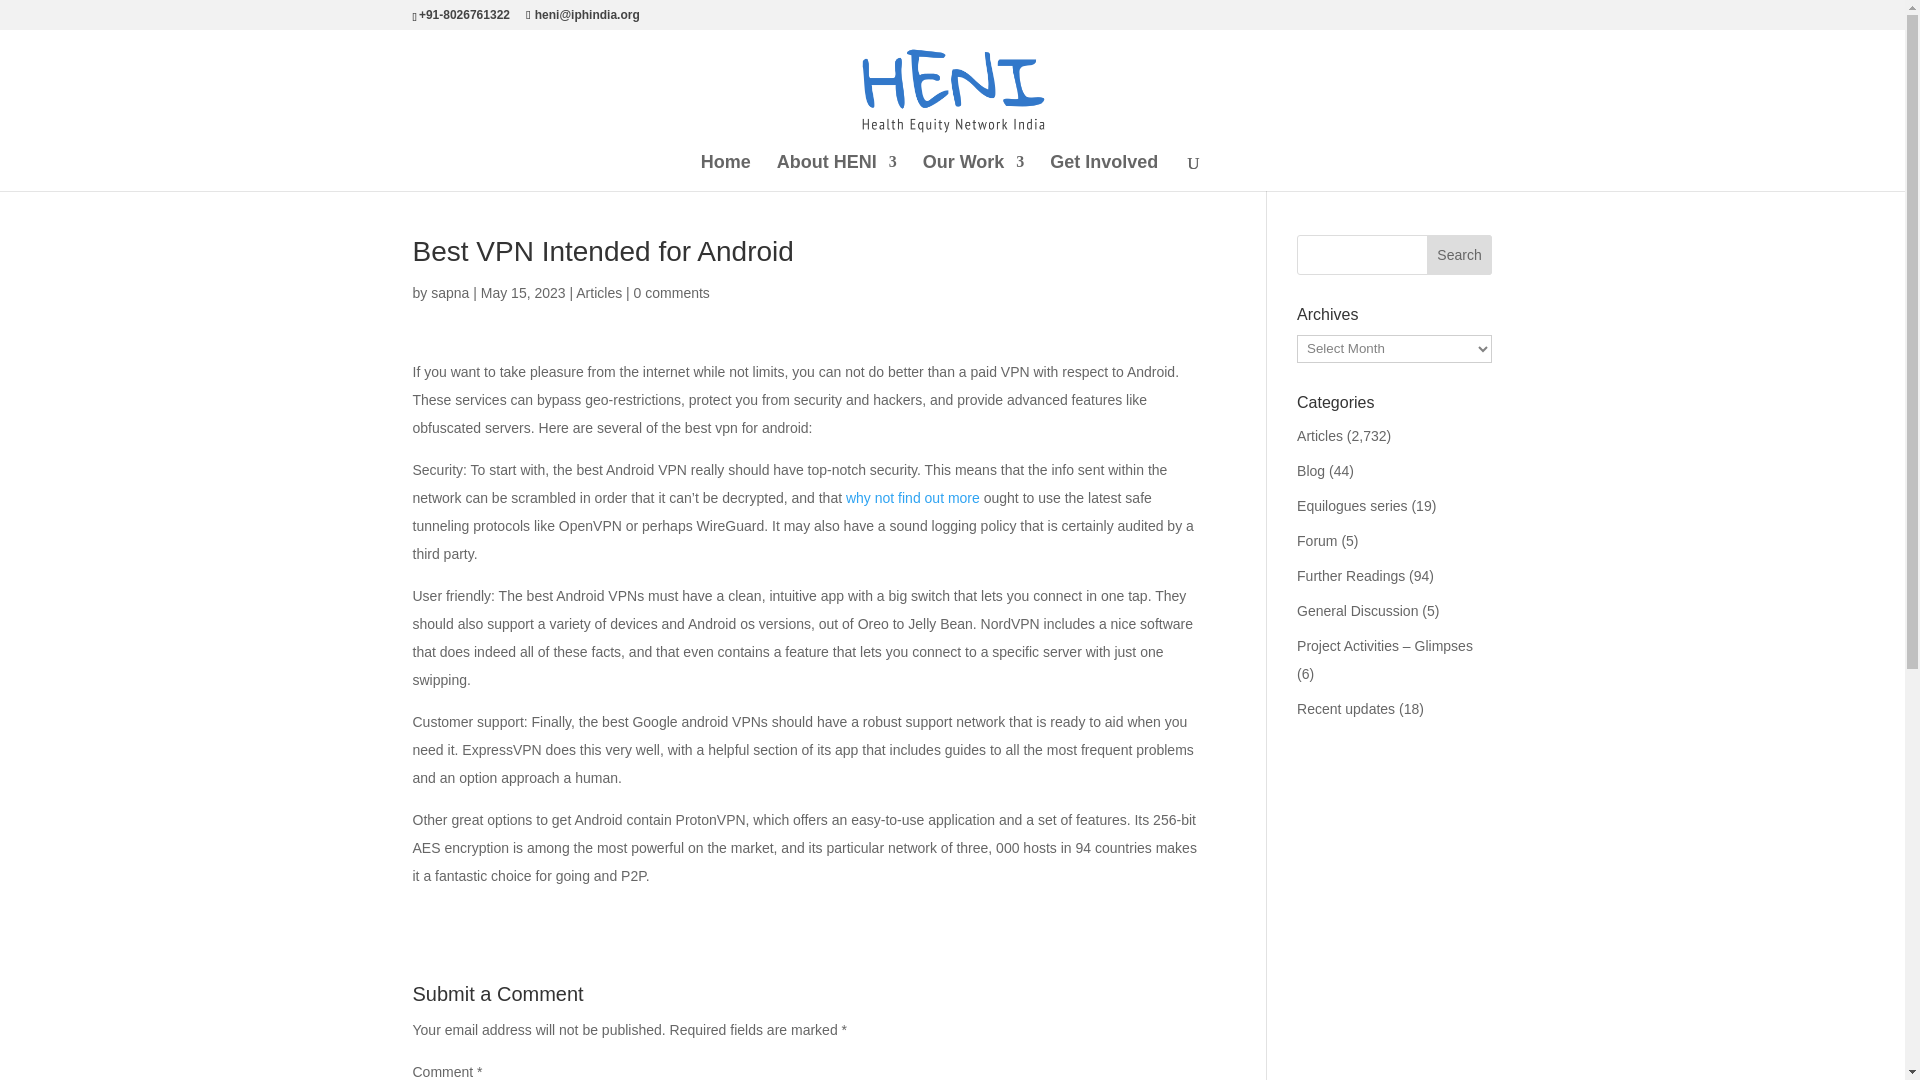 The width and height of the screenshot is (1920, 1080). What do you see at coordinates (1310, 471) in the screenshot?
I see `Blog` at bounding box center [1310, 471].